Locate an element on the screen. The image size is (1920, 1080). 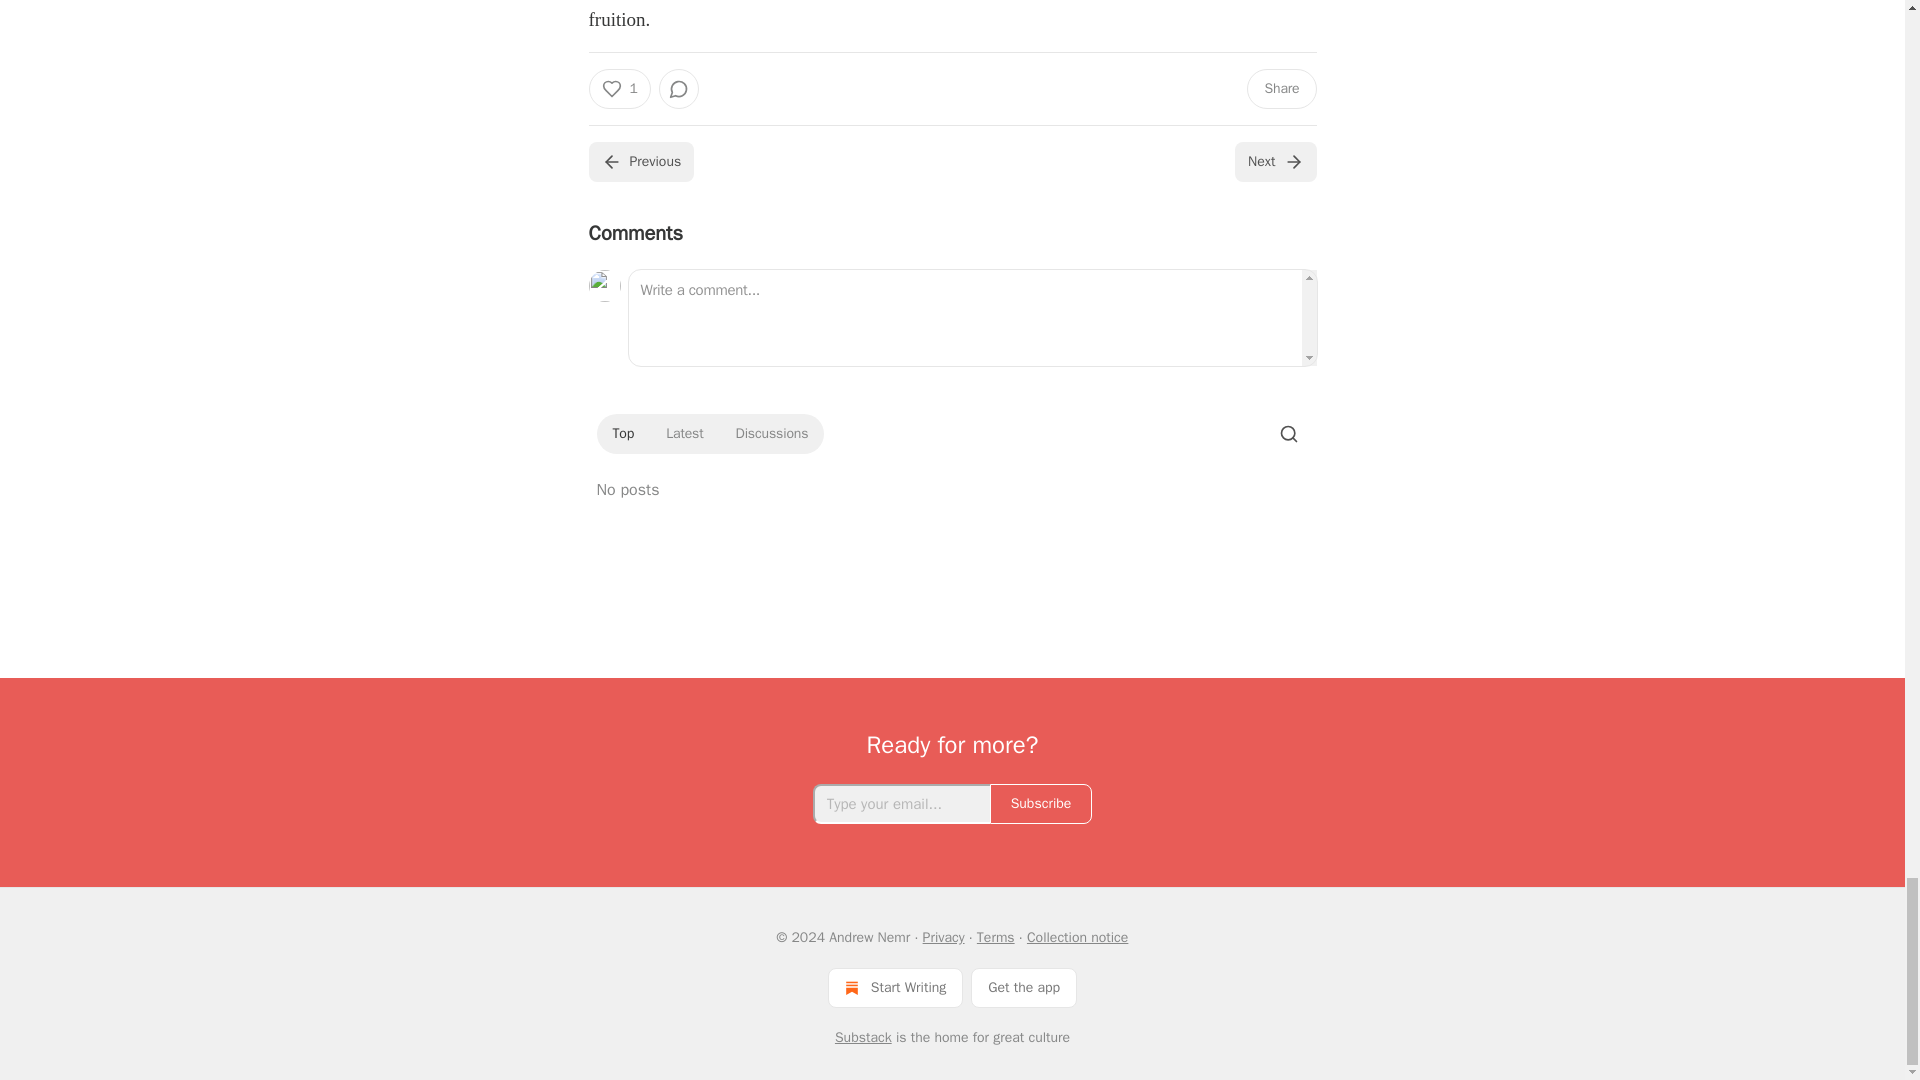
Previous is located at coordinates (640, 162).